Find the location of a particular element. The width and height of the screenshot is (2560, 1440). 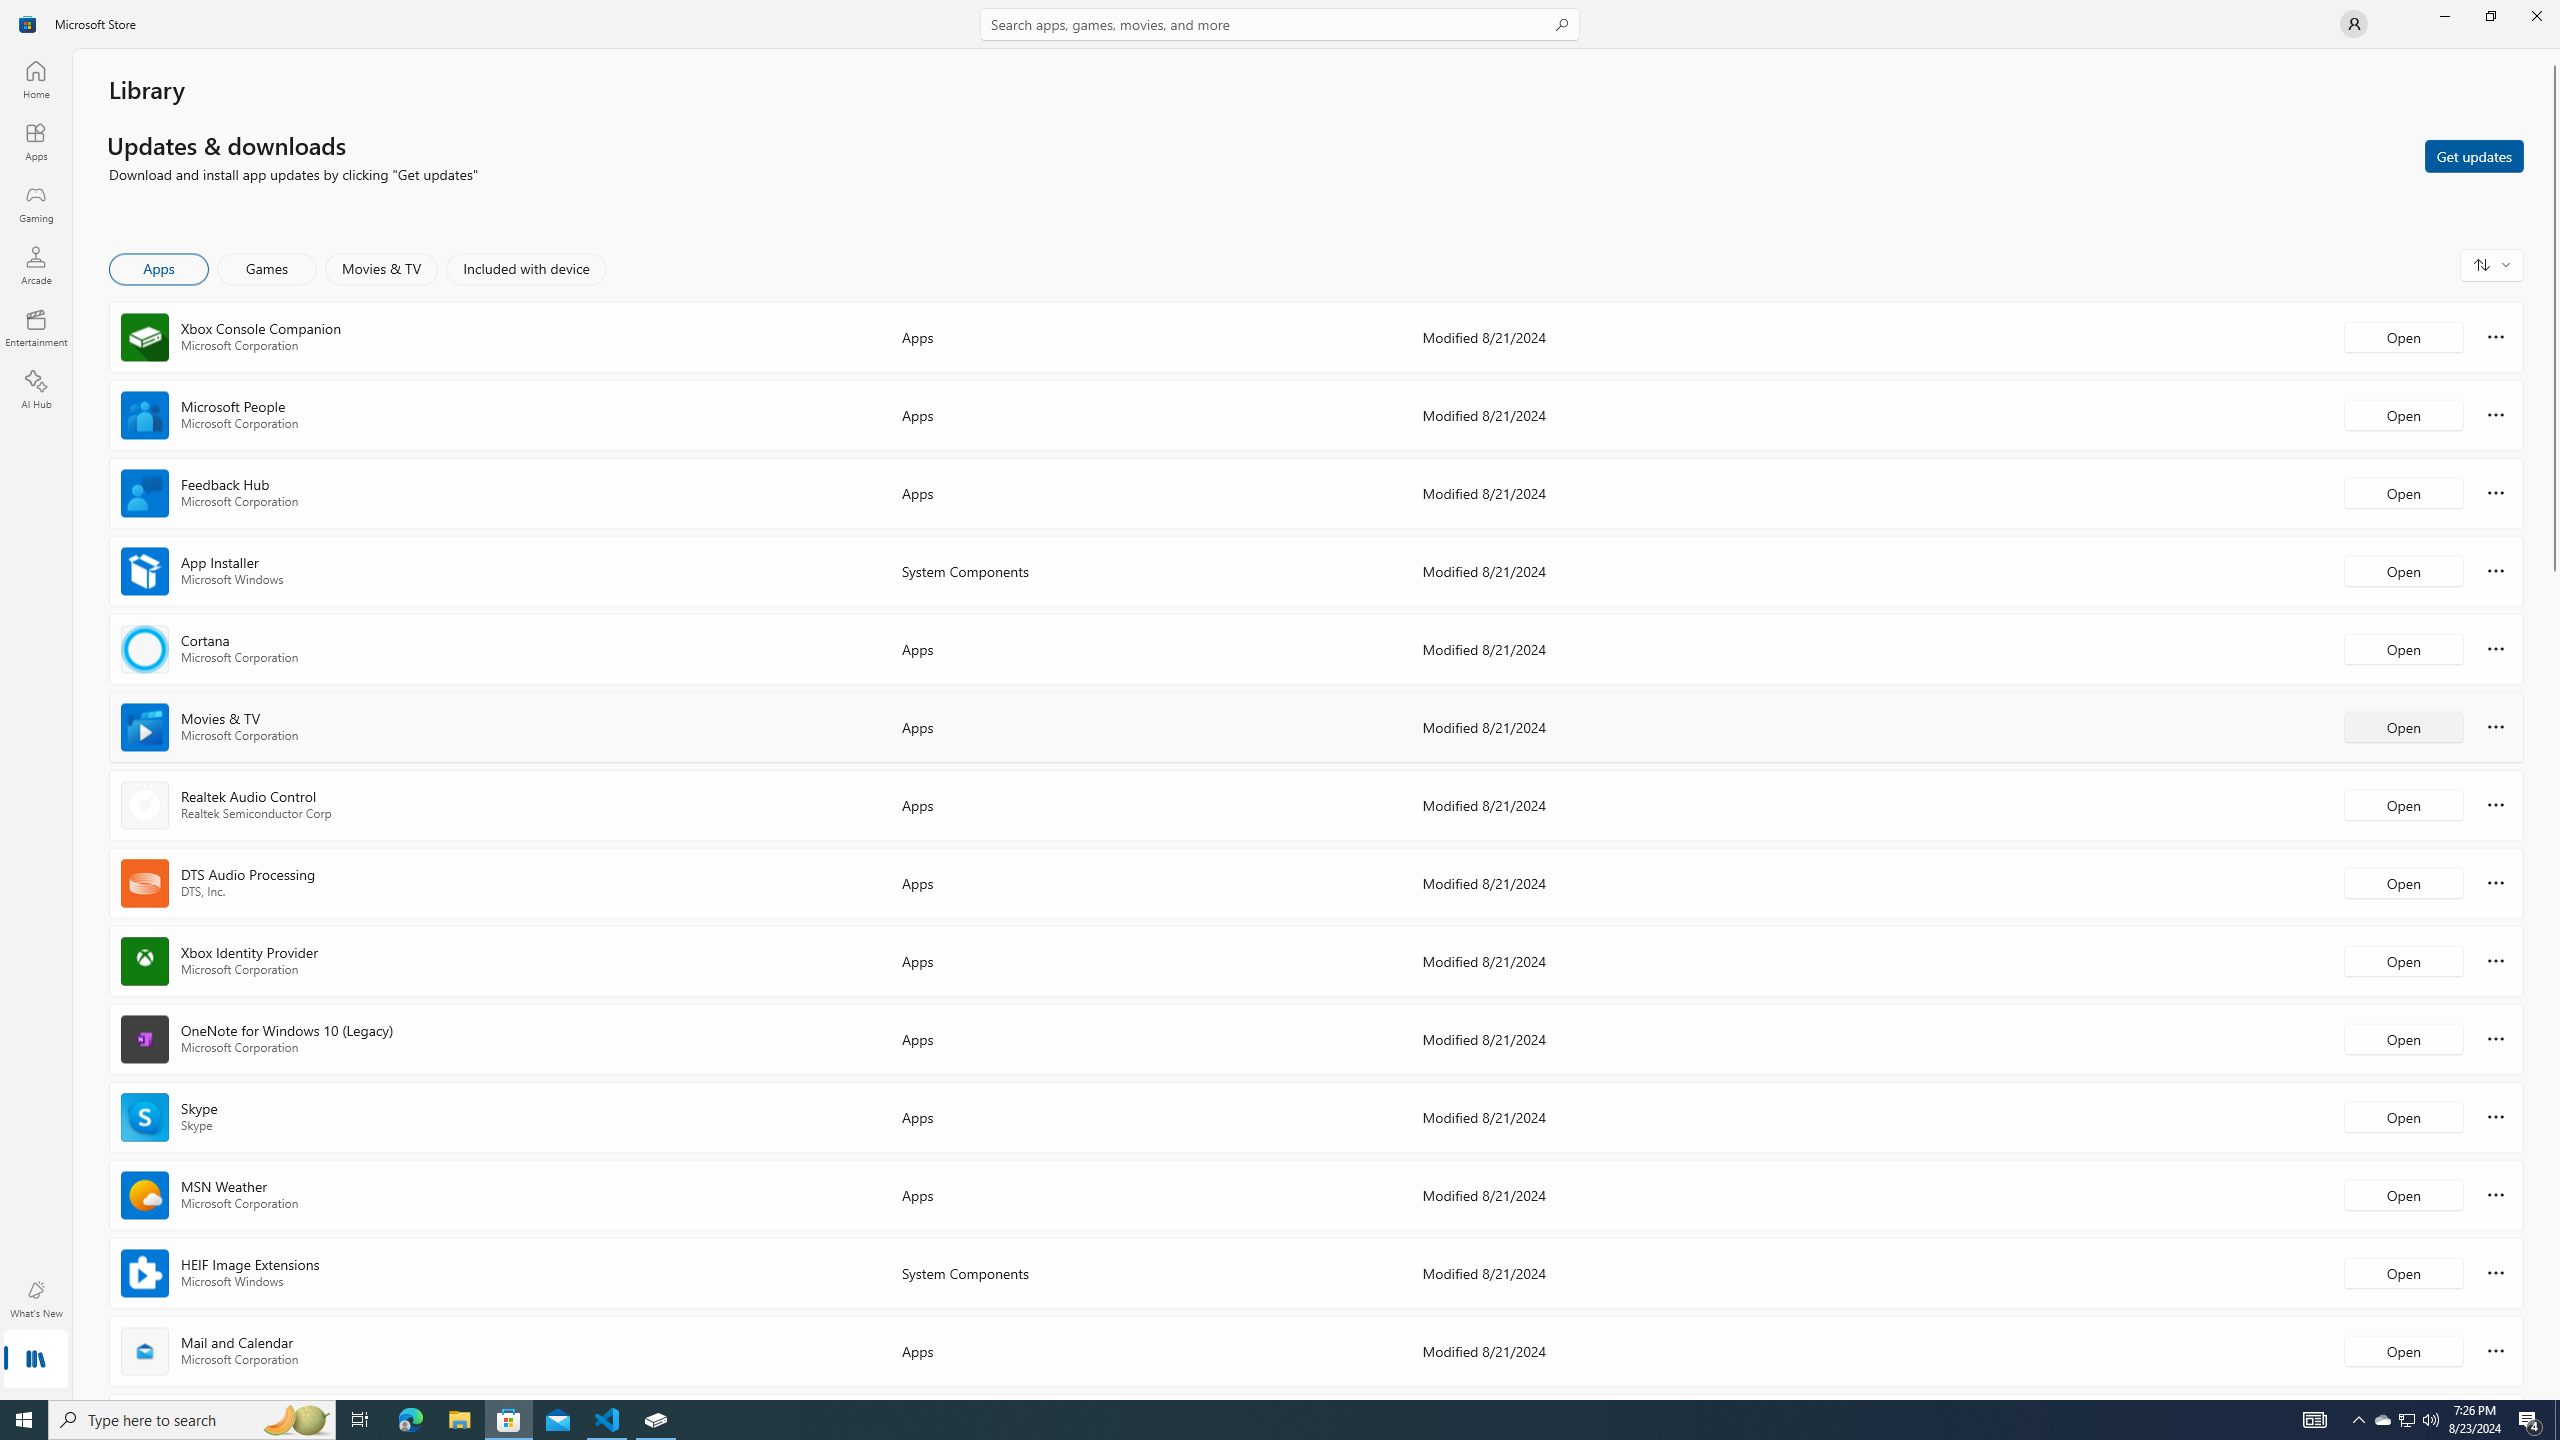

Home is located at coordinates (36, 79).